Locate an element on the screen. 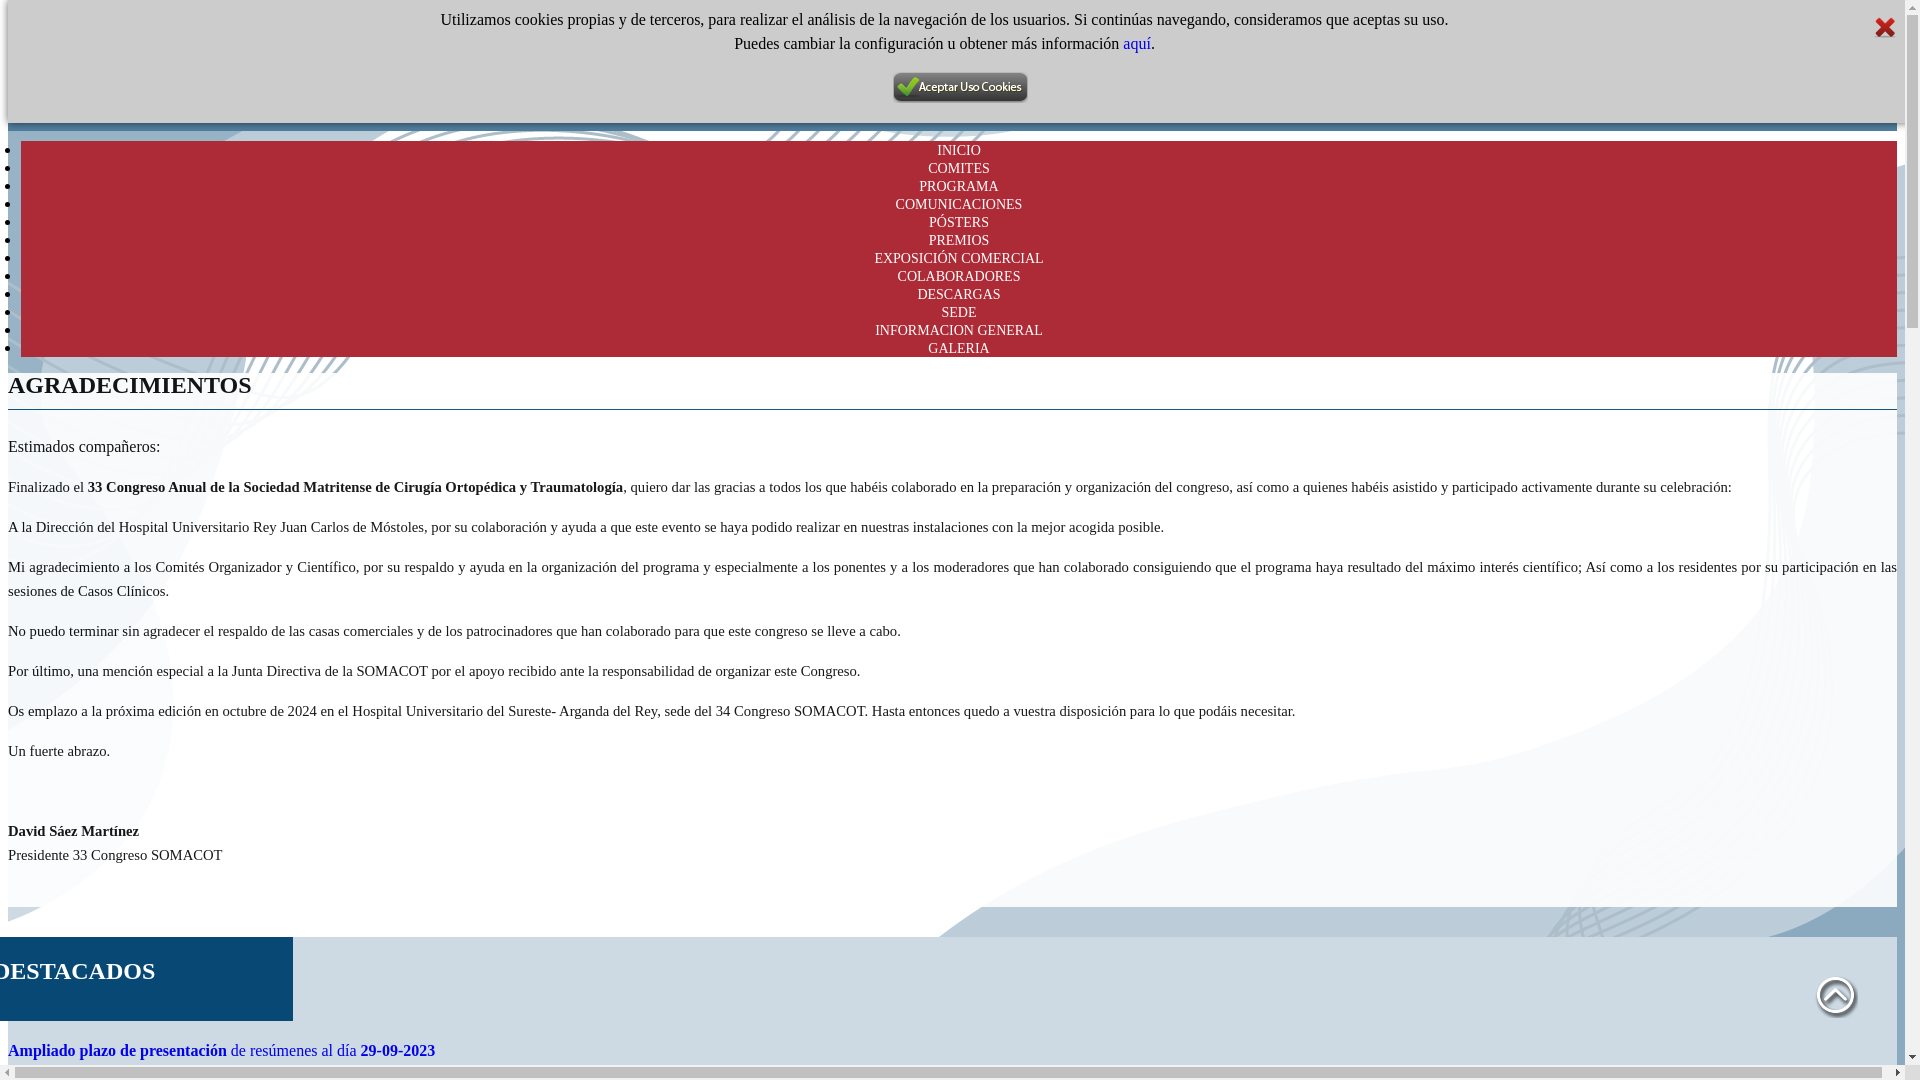 The height and width of the screenshot is (1080, 1920). GALERIA is located at coordinates (958, 348).